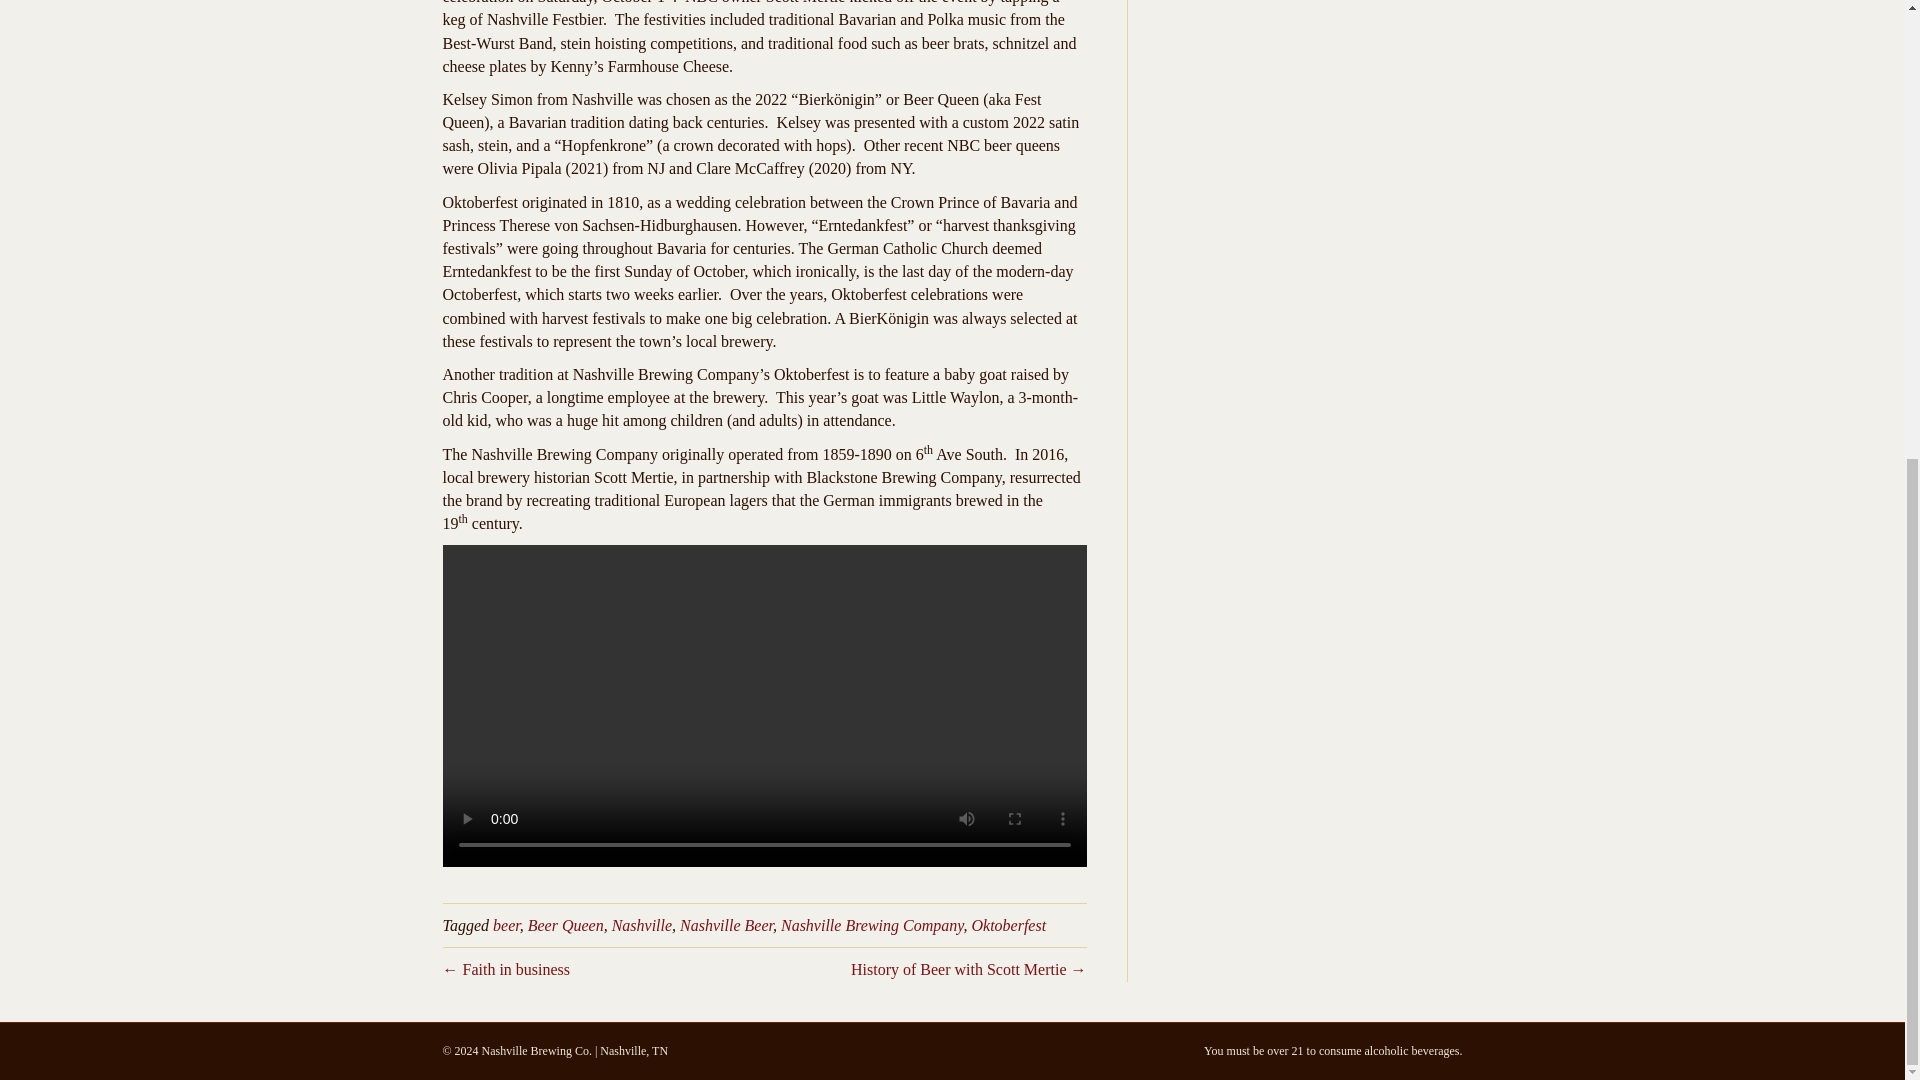 The image size is (1920, 1080). I want to click on Beer Queen, so click(566, 925).